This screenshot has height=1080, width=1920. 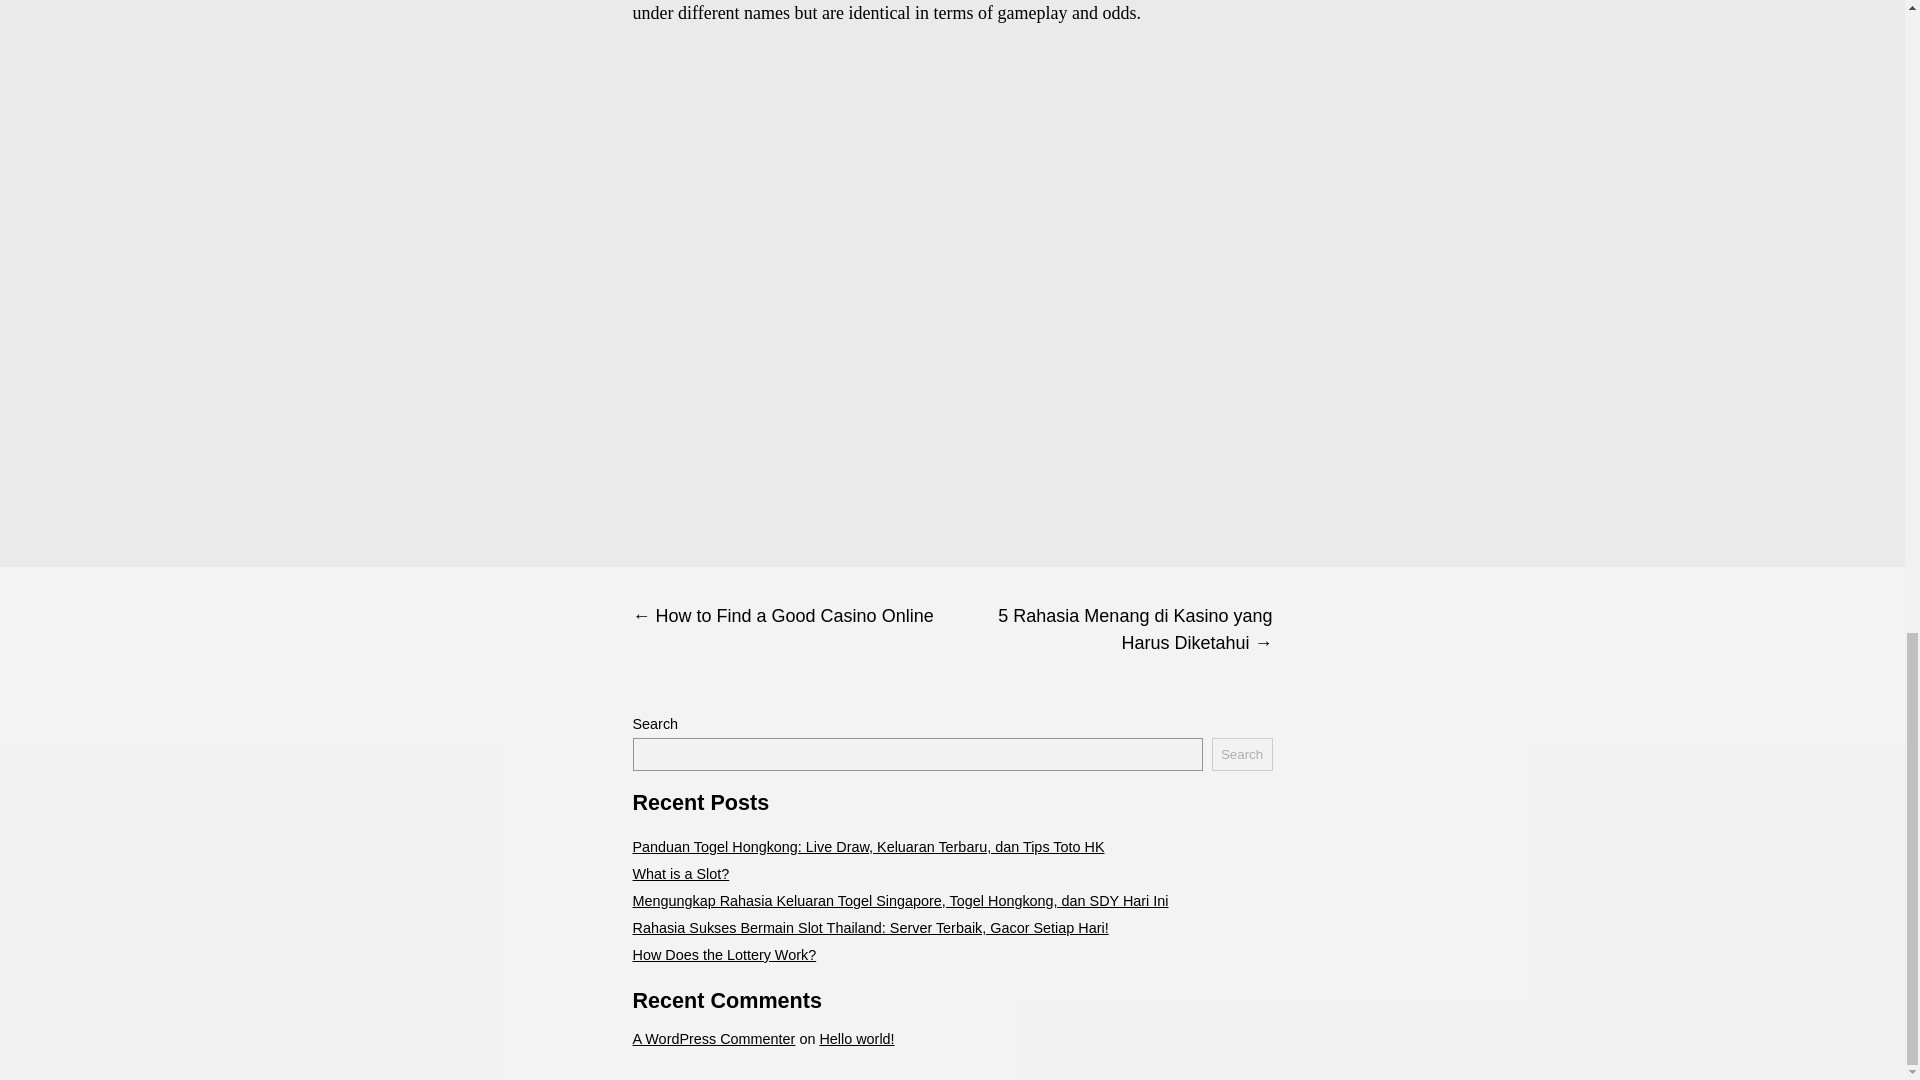 What do you see at coordinates (1112, 630) in the screenshot?
I see `5 Rahasia Menang di Kasino yang Harus Diketahui` at bounding box center [1112, 630].